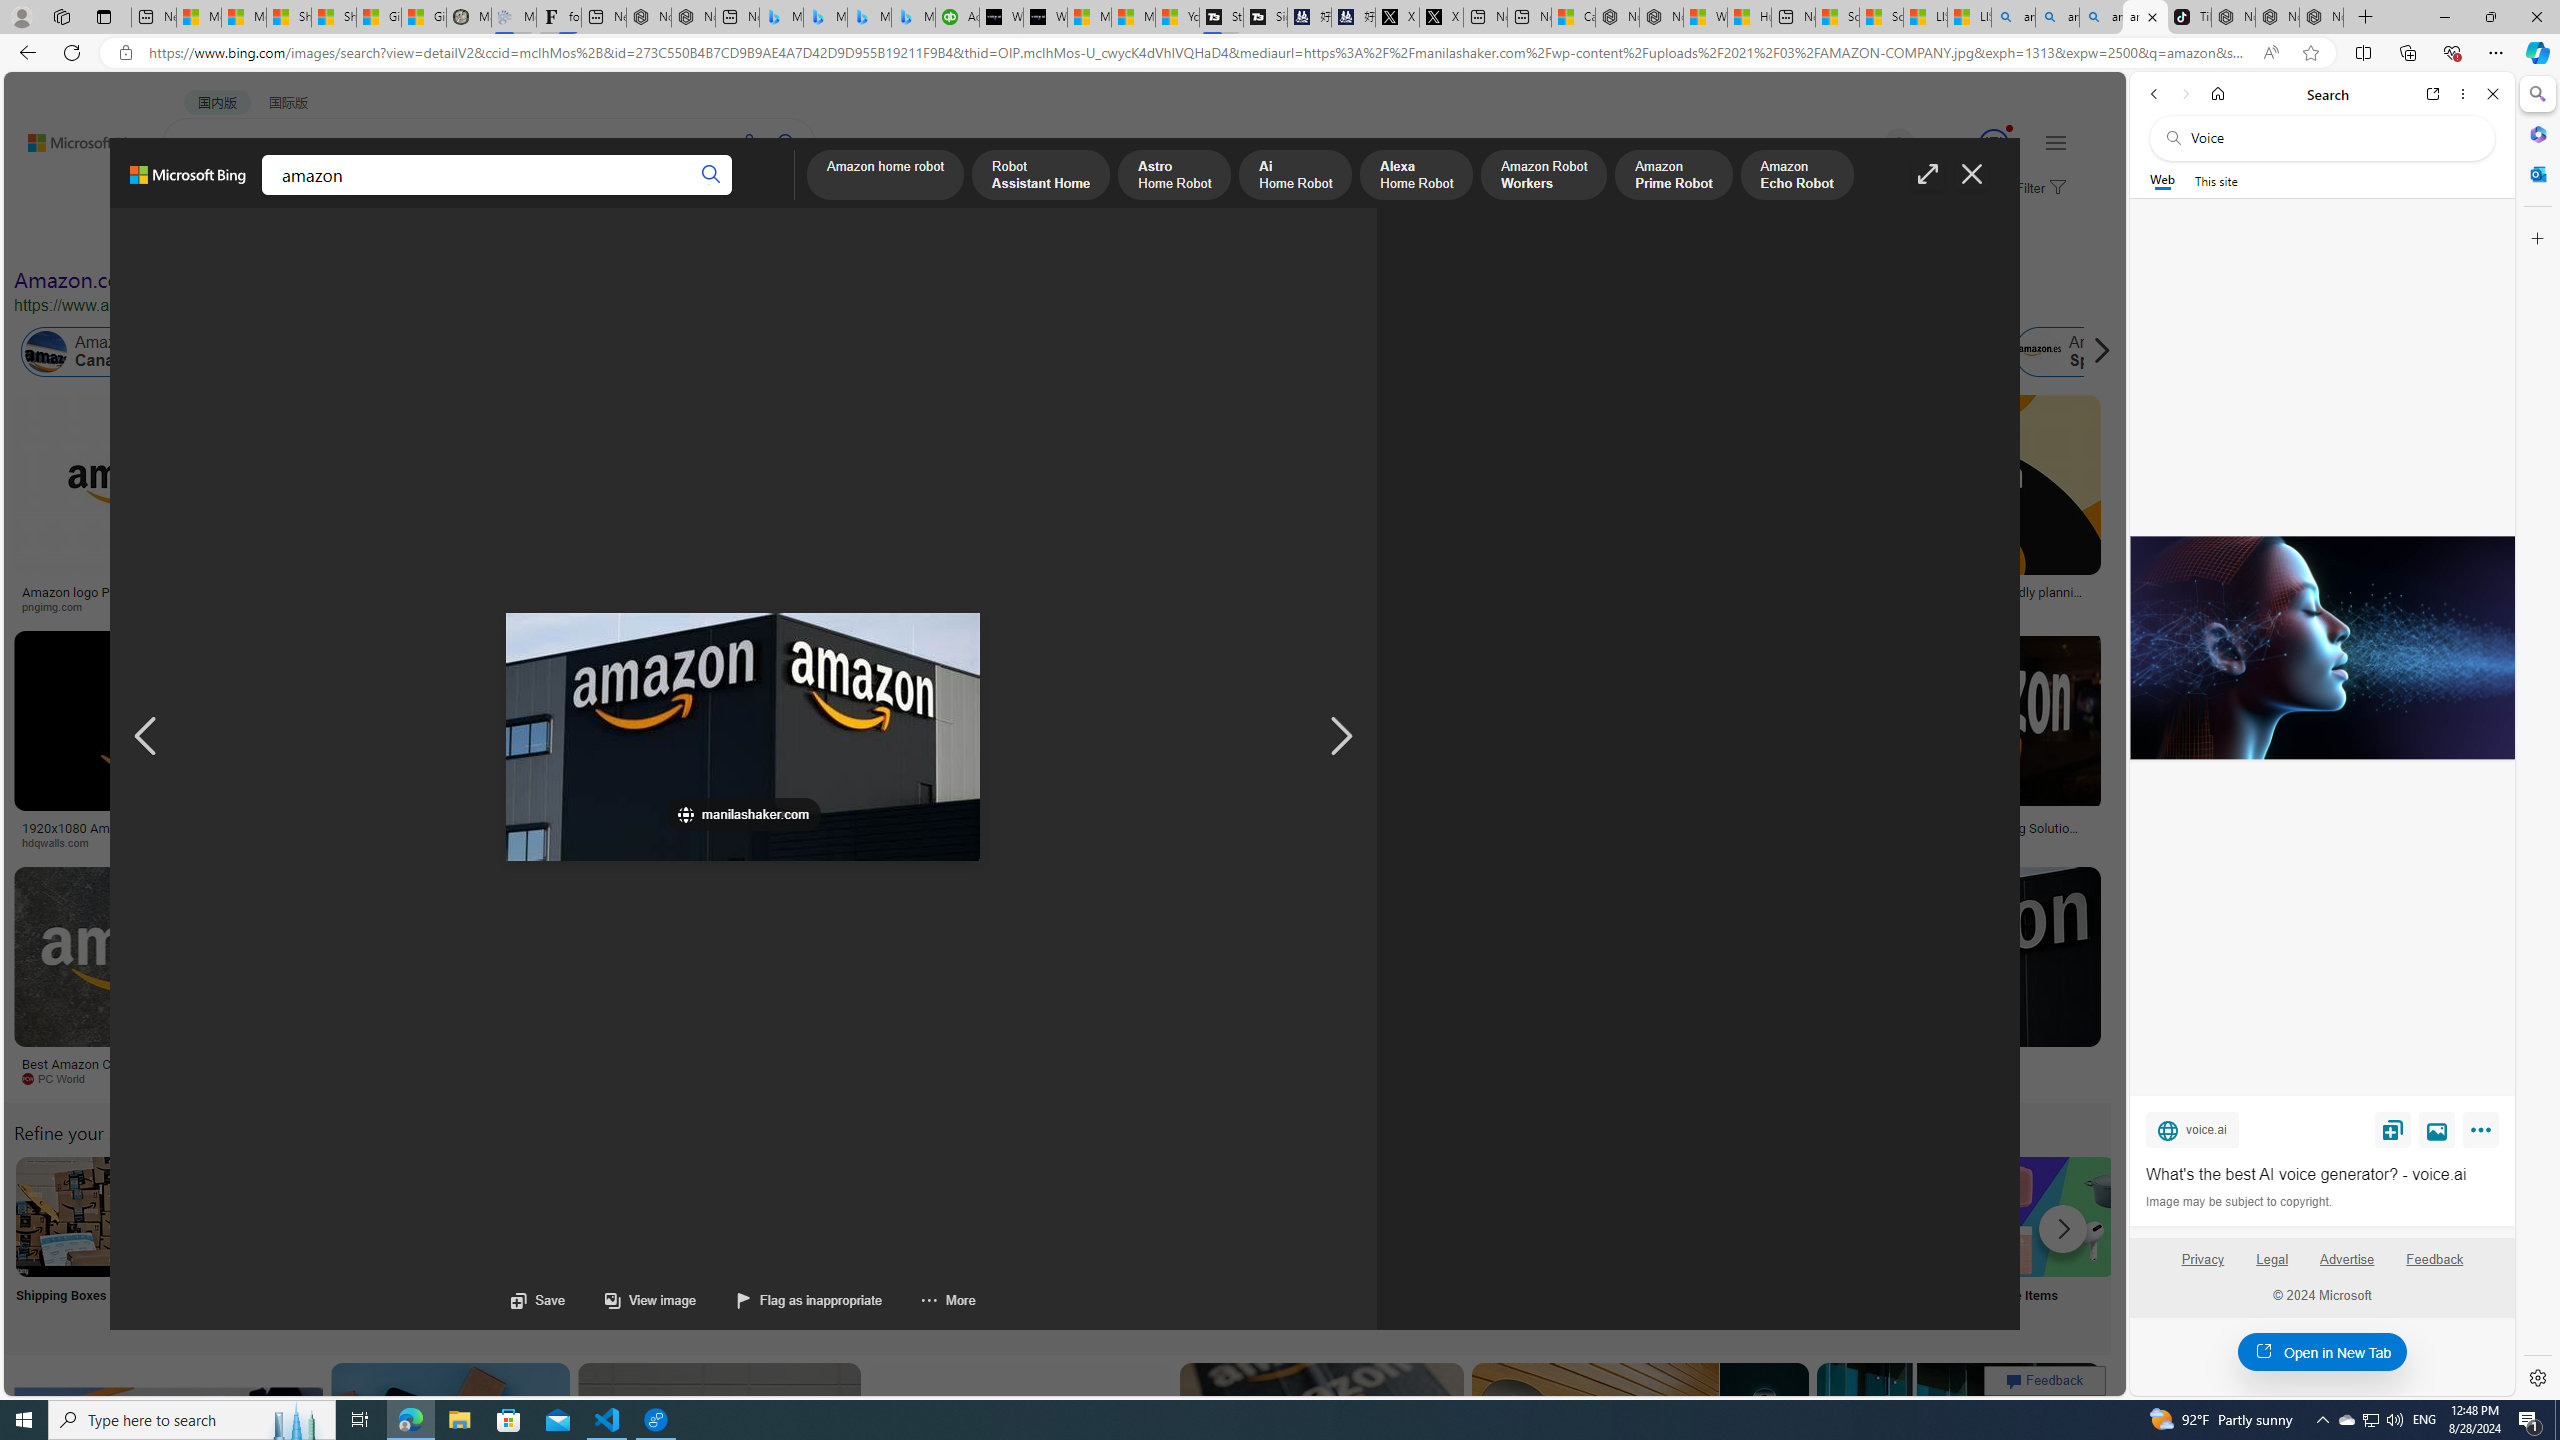 This screenshot has width=2560, height=1440. What do you see at coordinates (1341, 737) in the screenshot?
I see `AutomationID: navr` at bounding box center [1341, 737].